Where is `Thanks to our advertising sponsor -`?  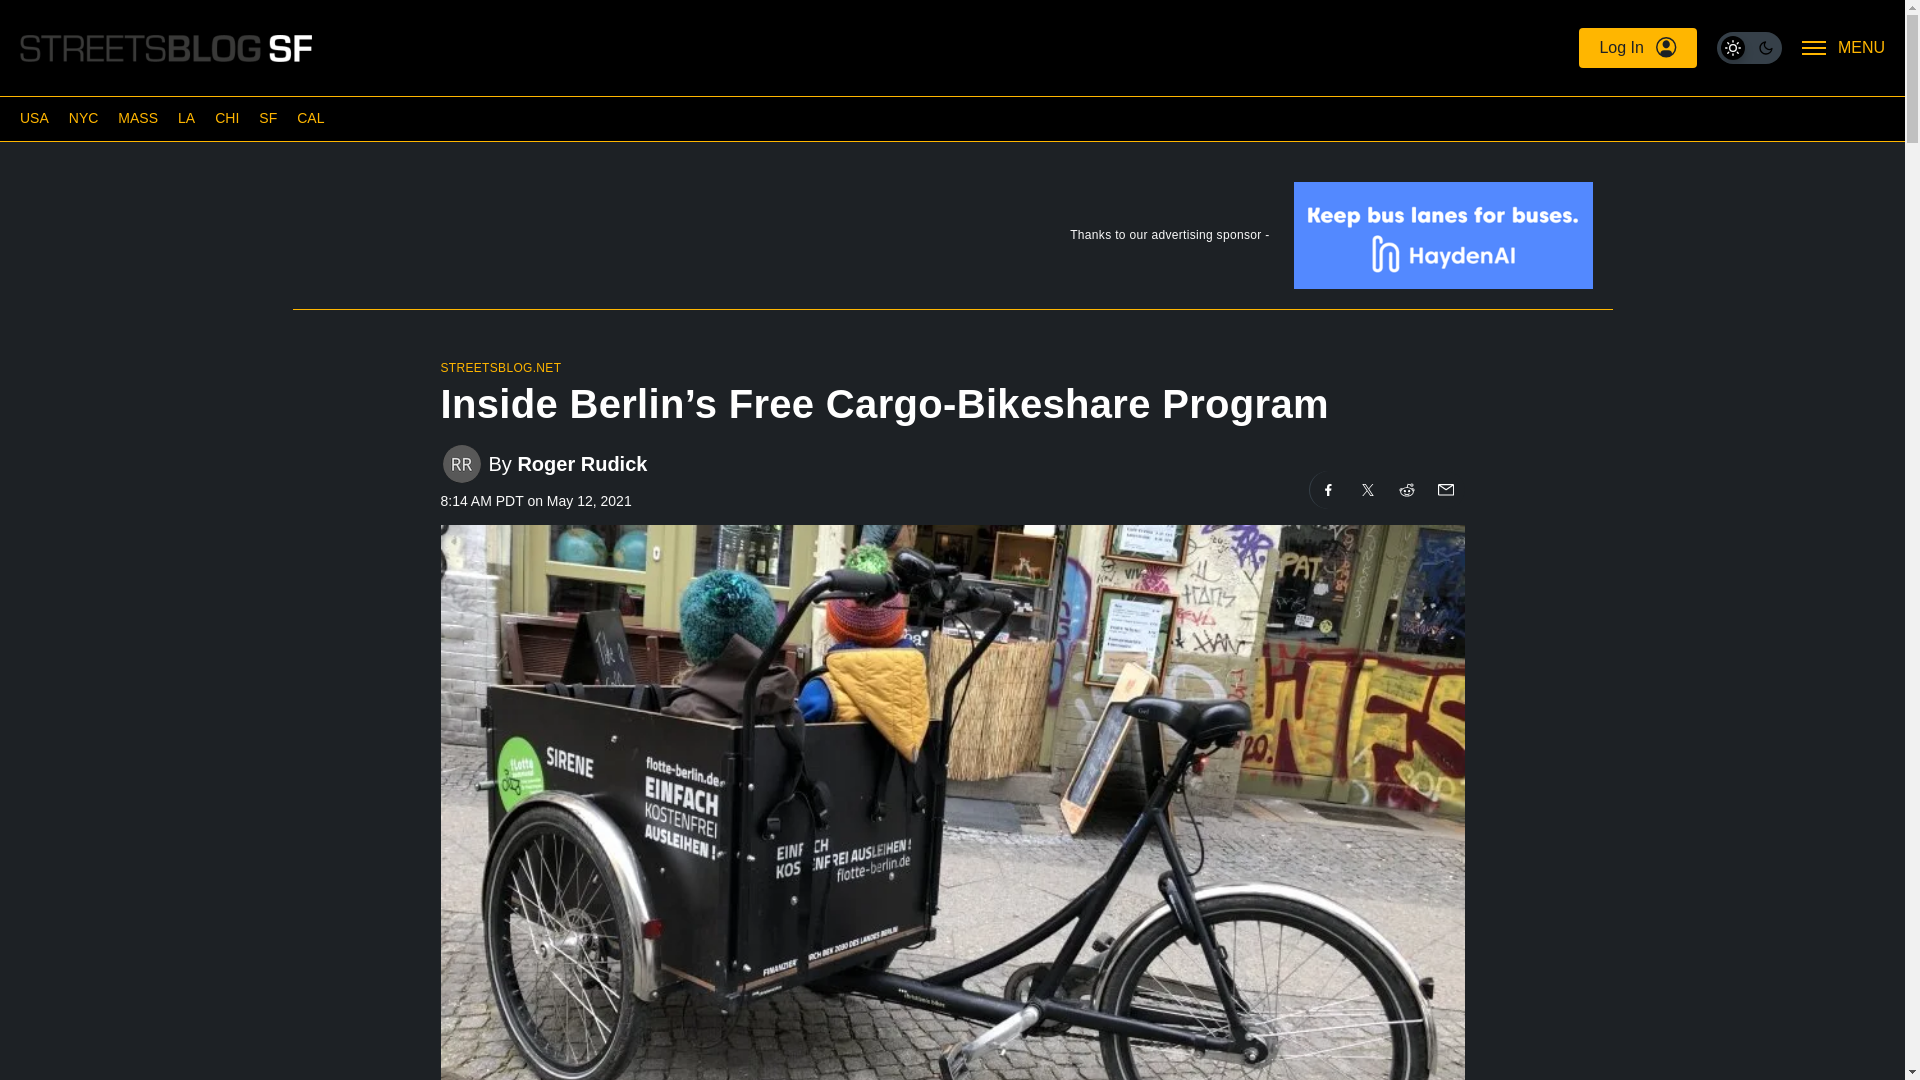 Thanks to our advertising sponsor - is located at coordinates (951, 240).